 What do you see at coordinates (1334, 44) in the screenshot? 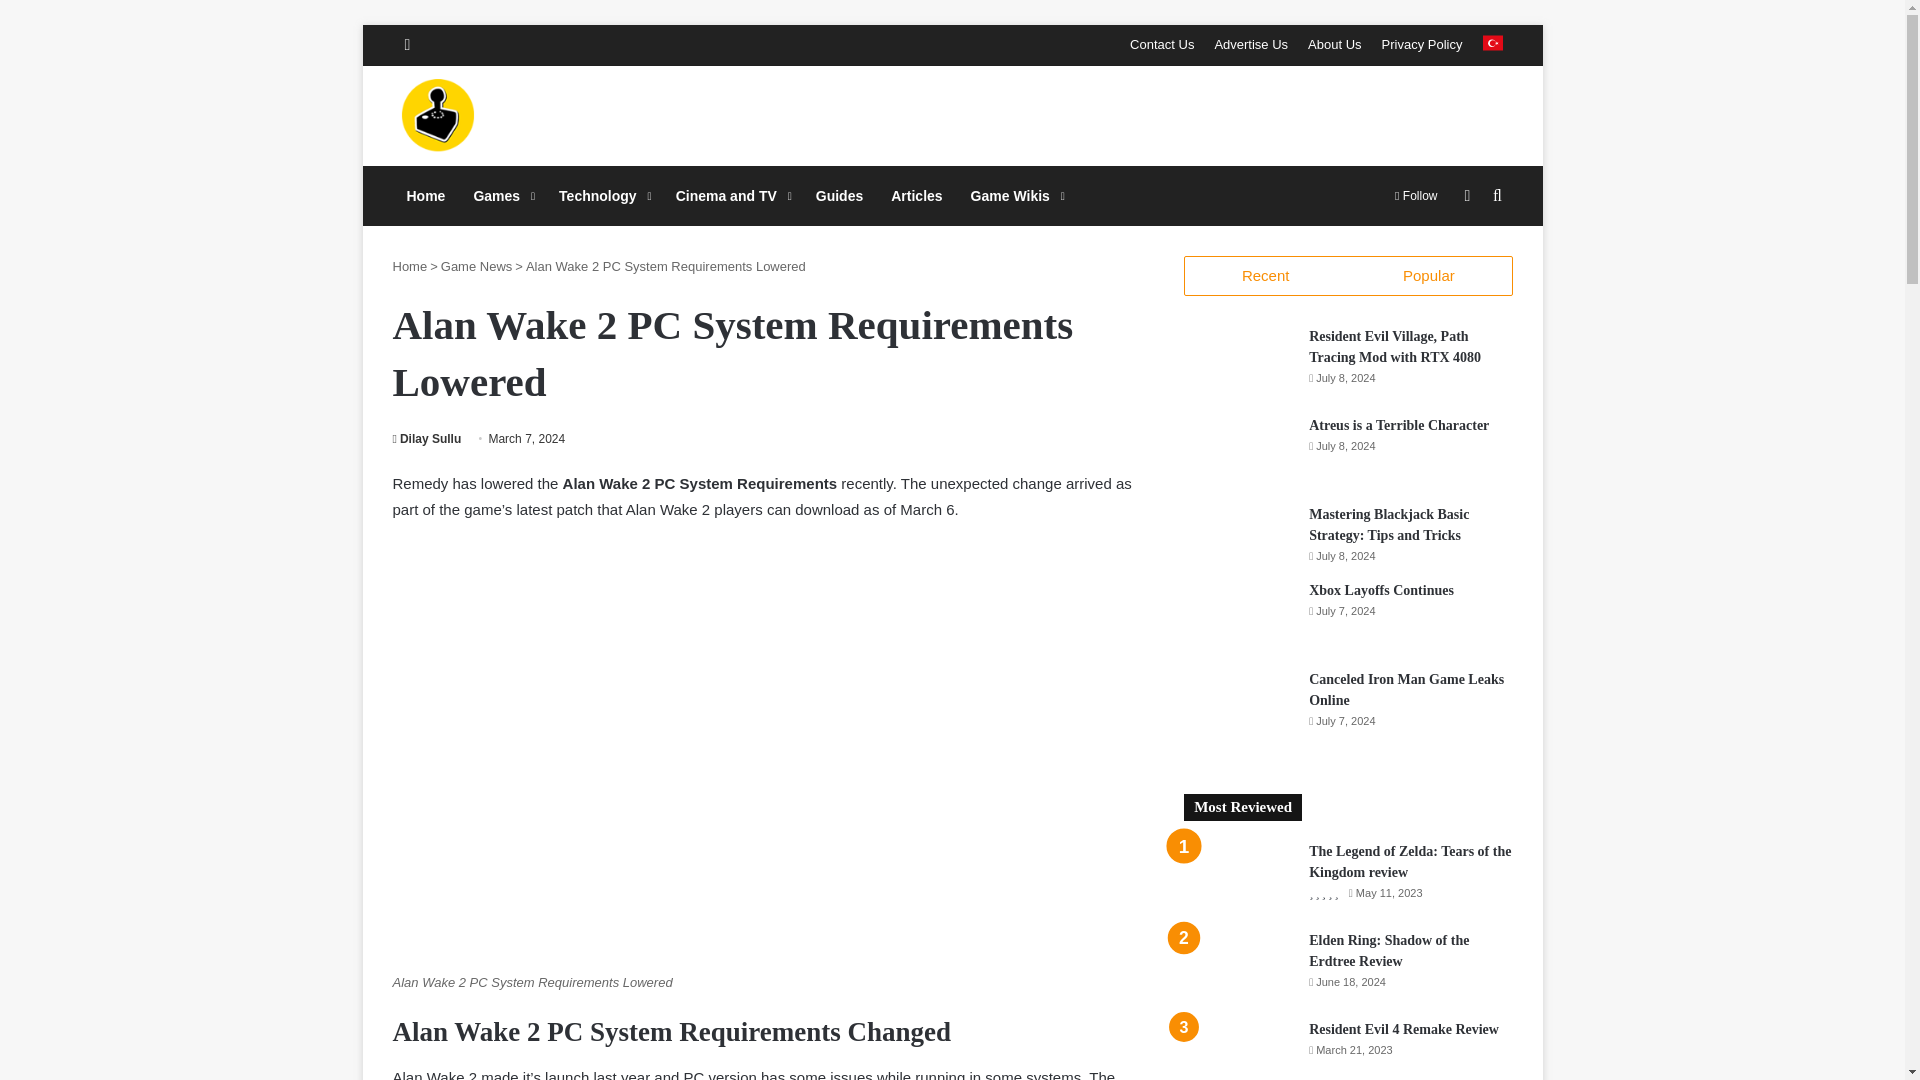
I see `About Us` at bounding box center [1334, 44].